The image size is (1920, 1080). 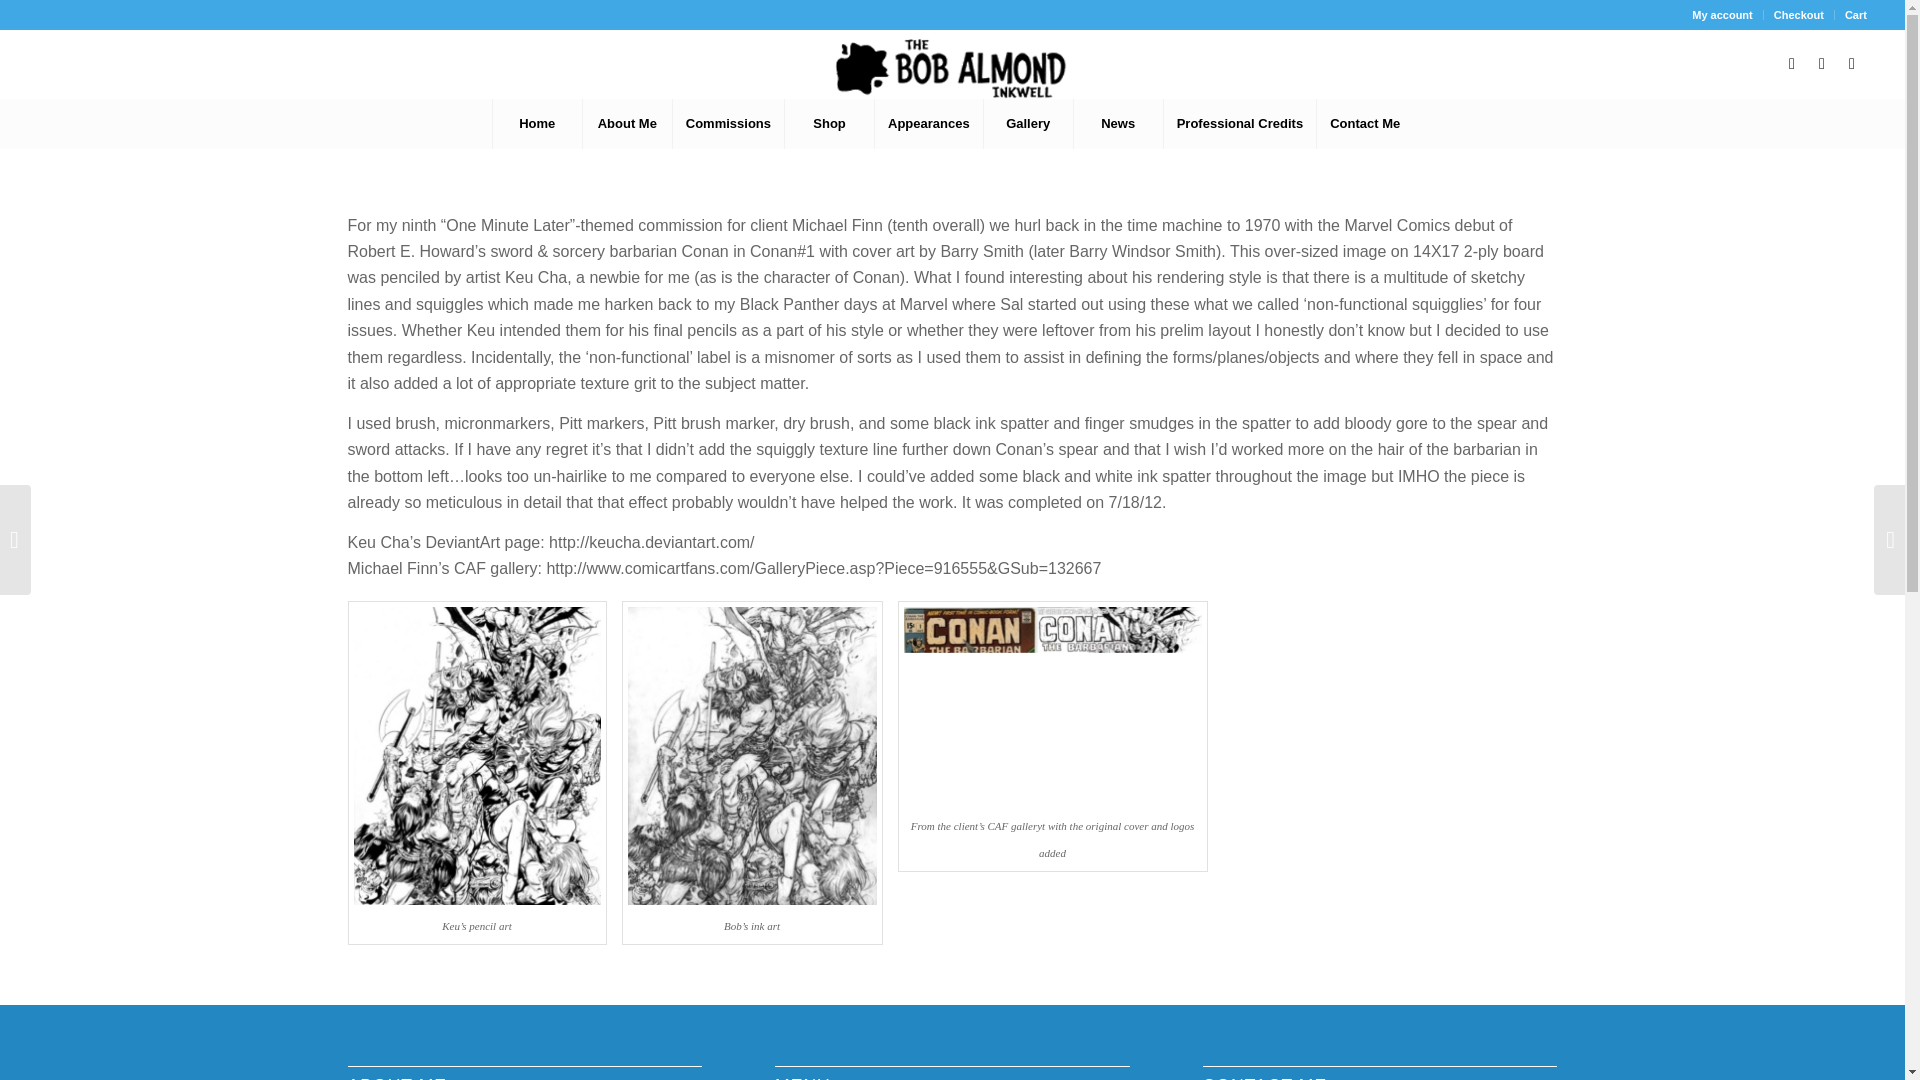 I want to click on Shop, so click(x=828, y=124).